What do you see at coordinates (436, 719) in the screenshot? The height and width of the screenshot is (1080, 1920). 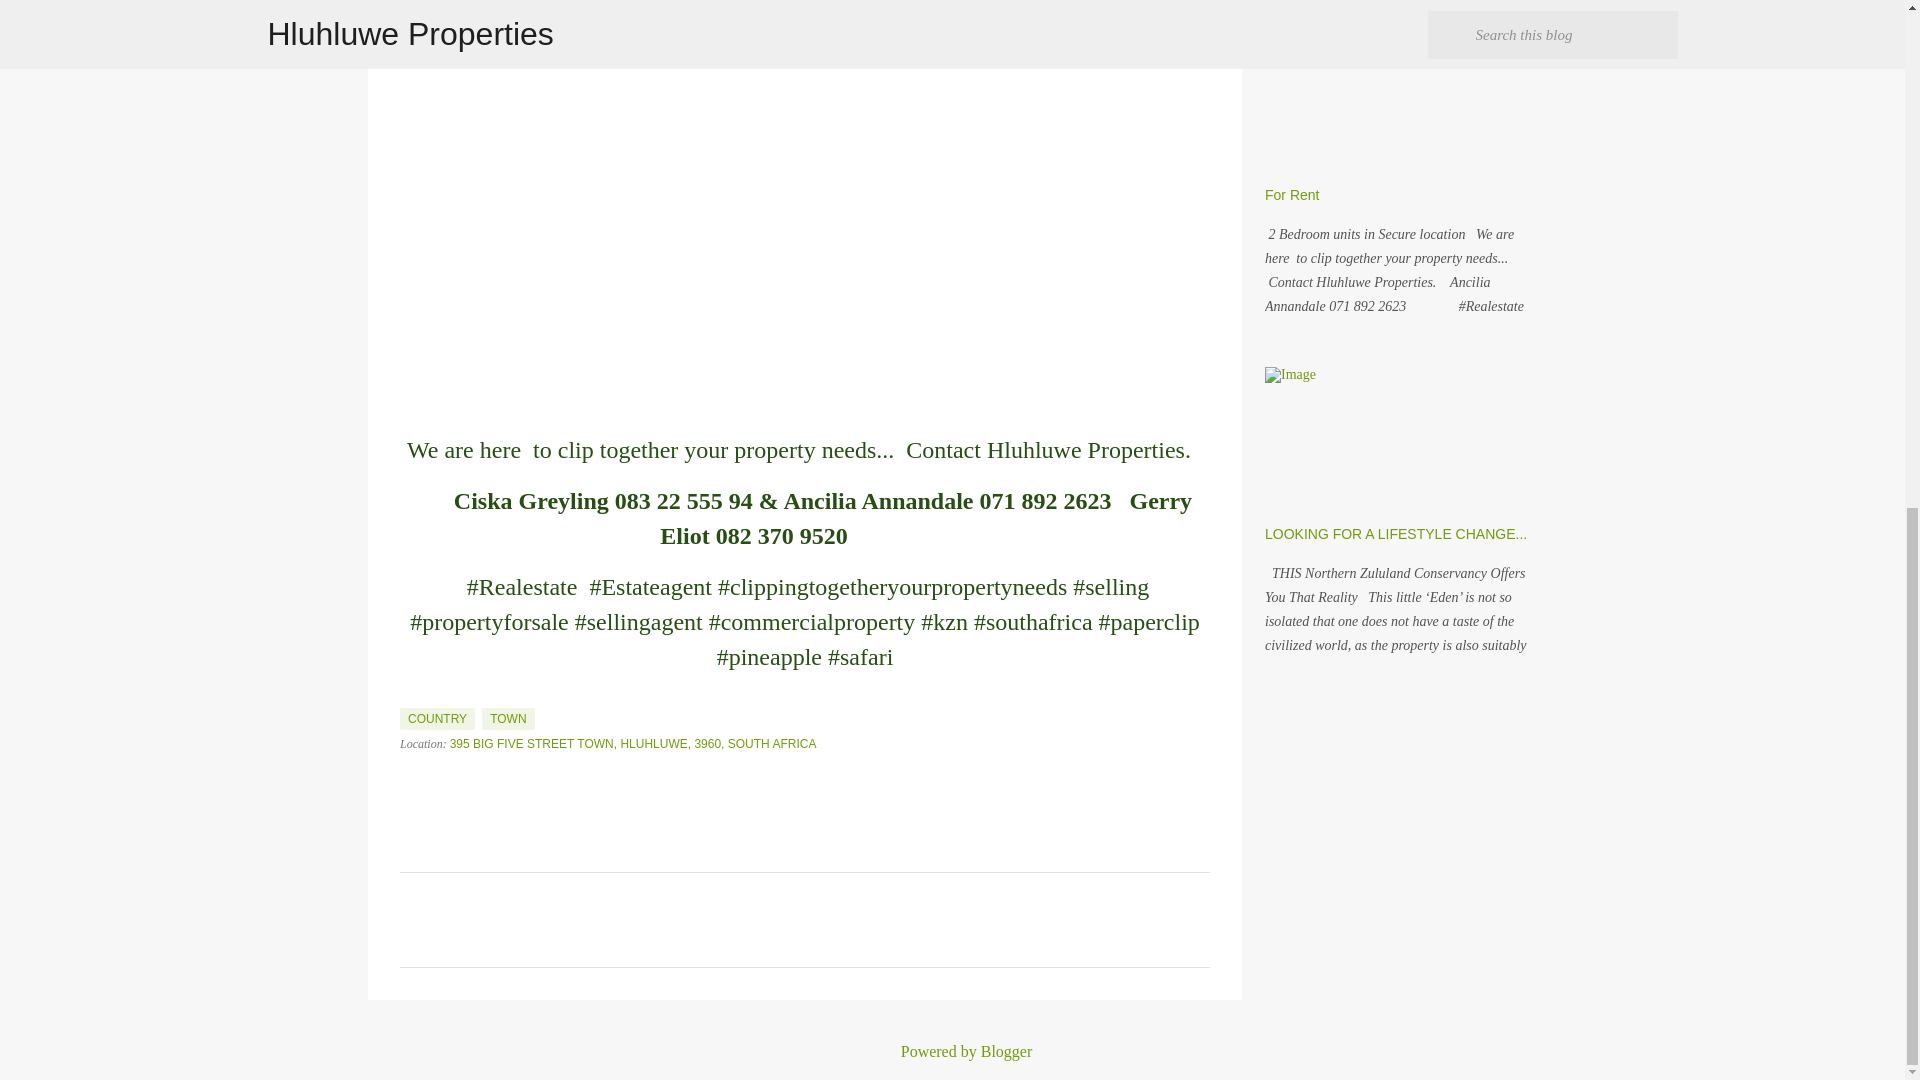 I see `COUNTRY` at bounding box center [436, 719].